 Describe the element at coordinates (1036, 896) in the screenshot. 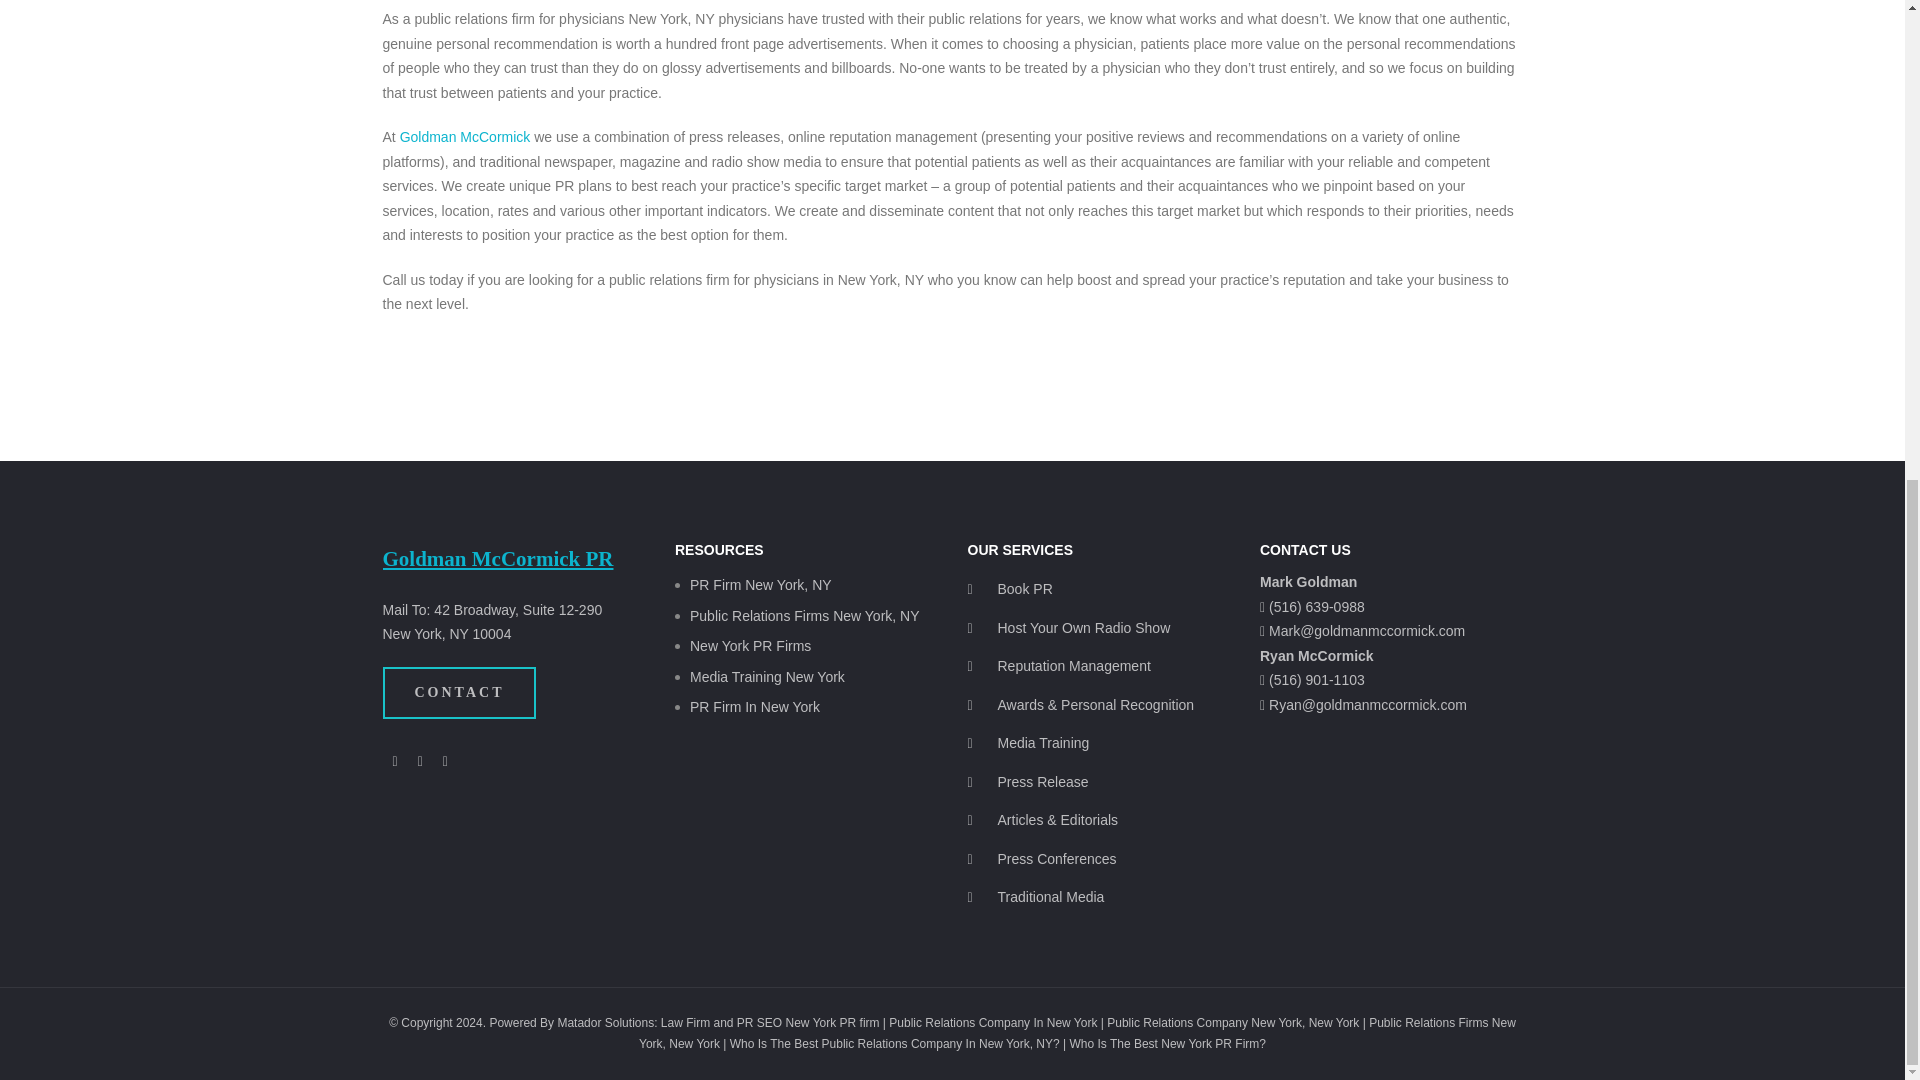

I see `Traditional Media` at that location.